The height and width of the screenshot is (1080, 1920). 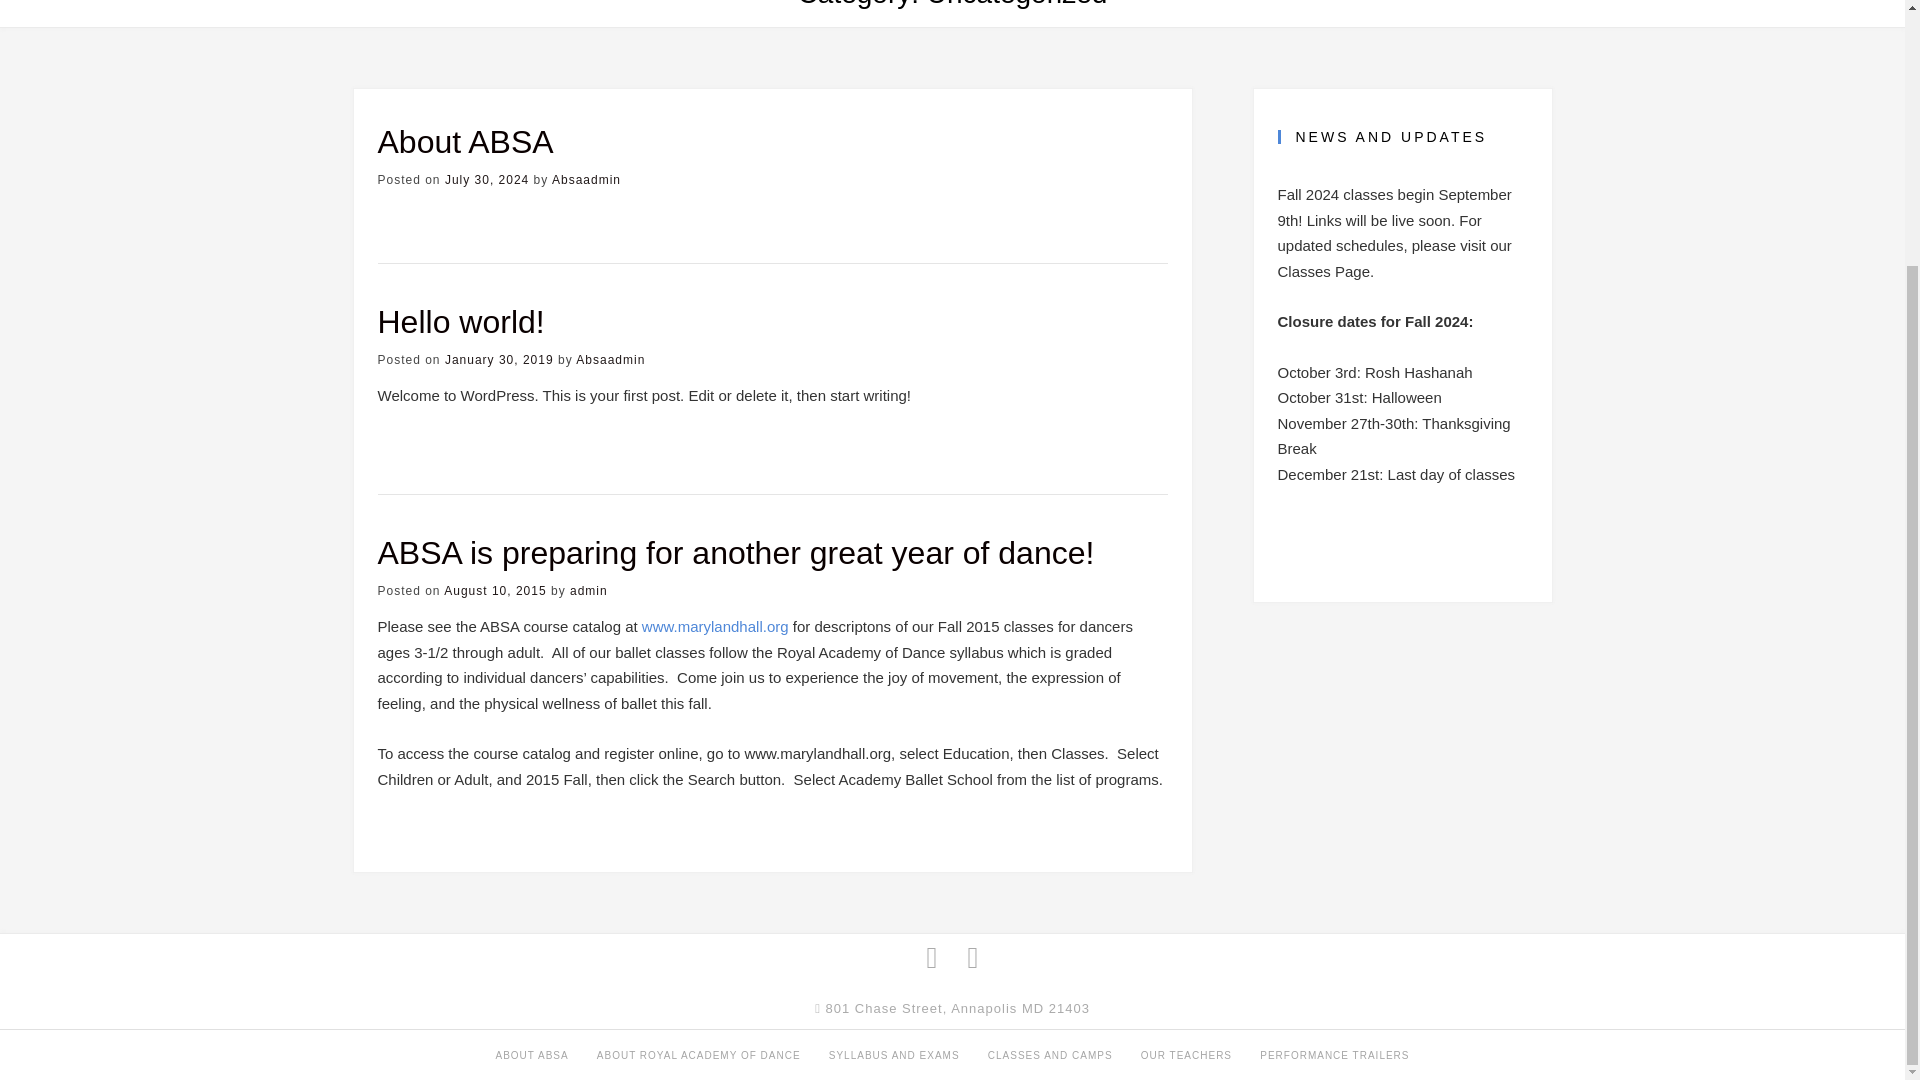 I want to click on Absaadmin, so click(x=610, y=360).